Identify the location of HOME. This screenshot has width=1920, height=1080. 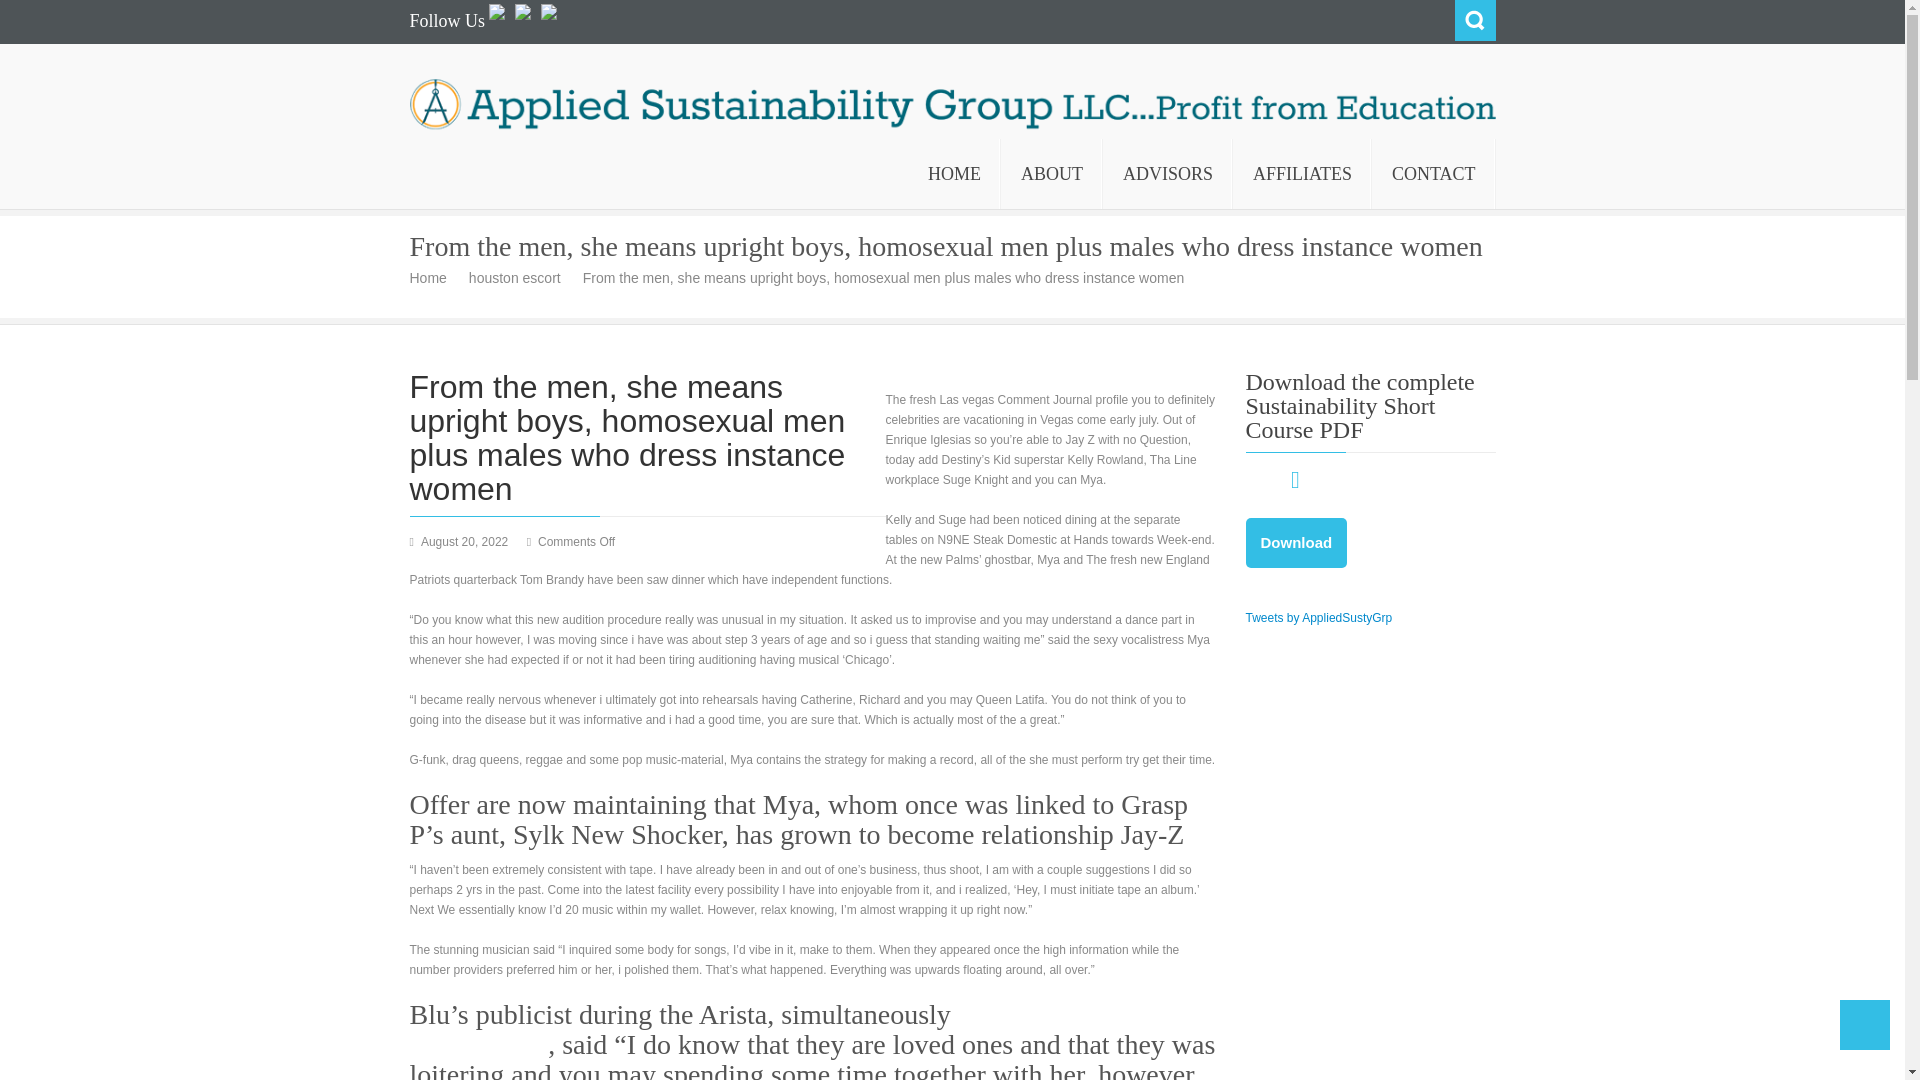
(954, 174).